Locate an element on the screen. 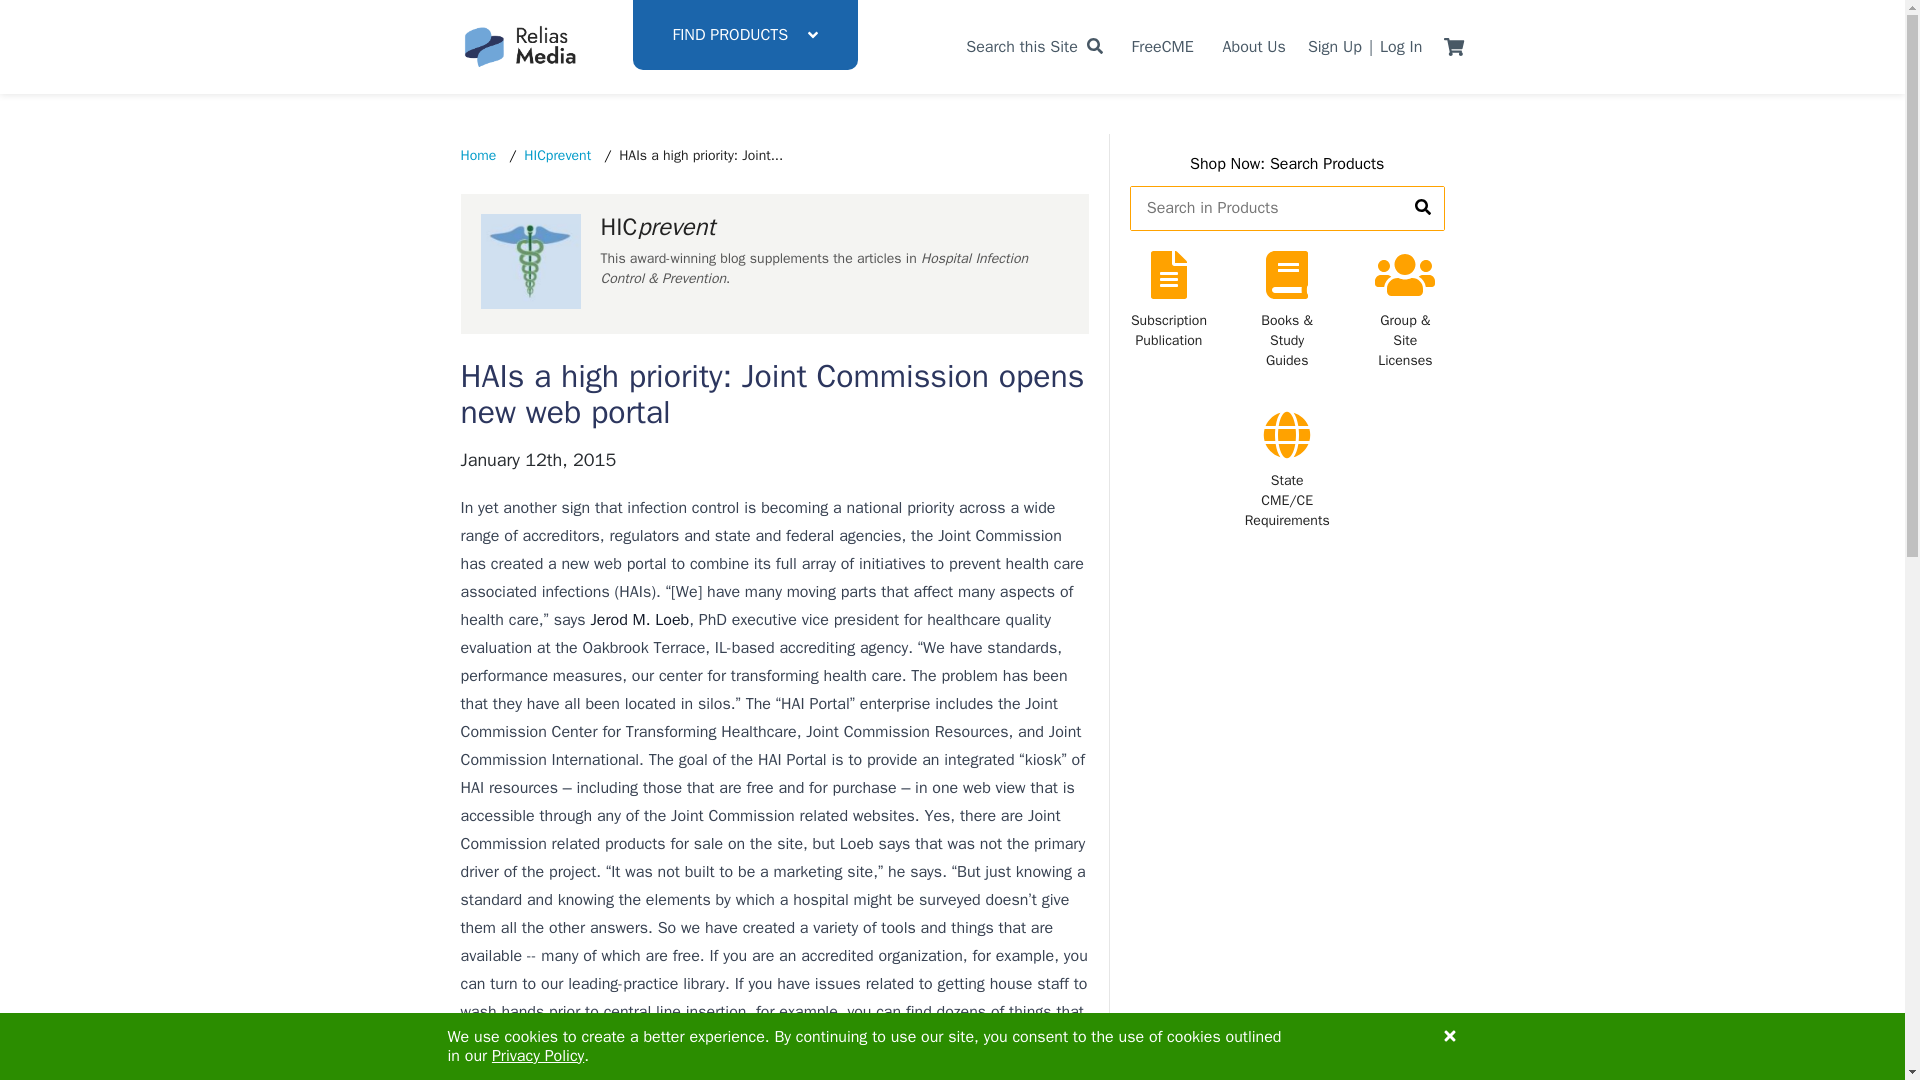 The height and width of the screenshot is (1080, 1920). Search this Site is located at coordinates (1034, 46).